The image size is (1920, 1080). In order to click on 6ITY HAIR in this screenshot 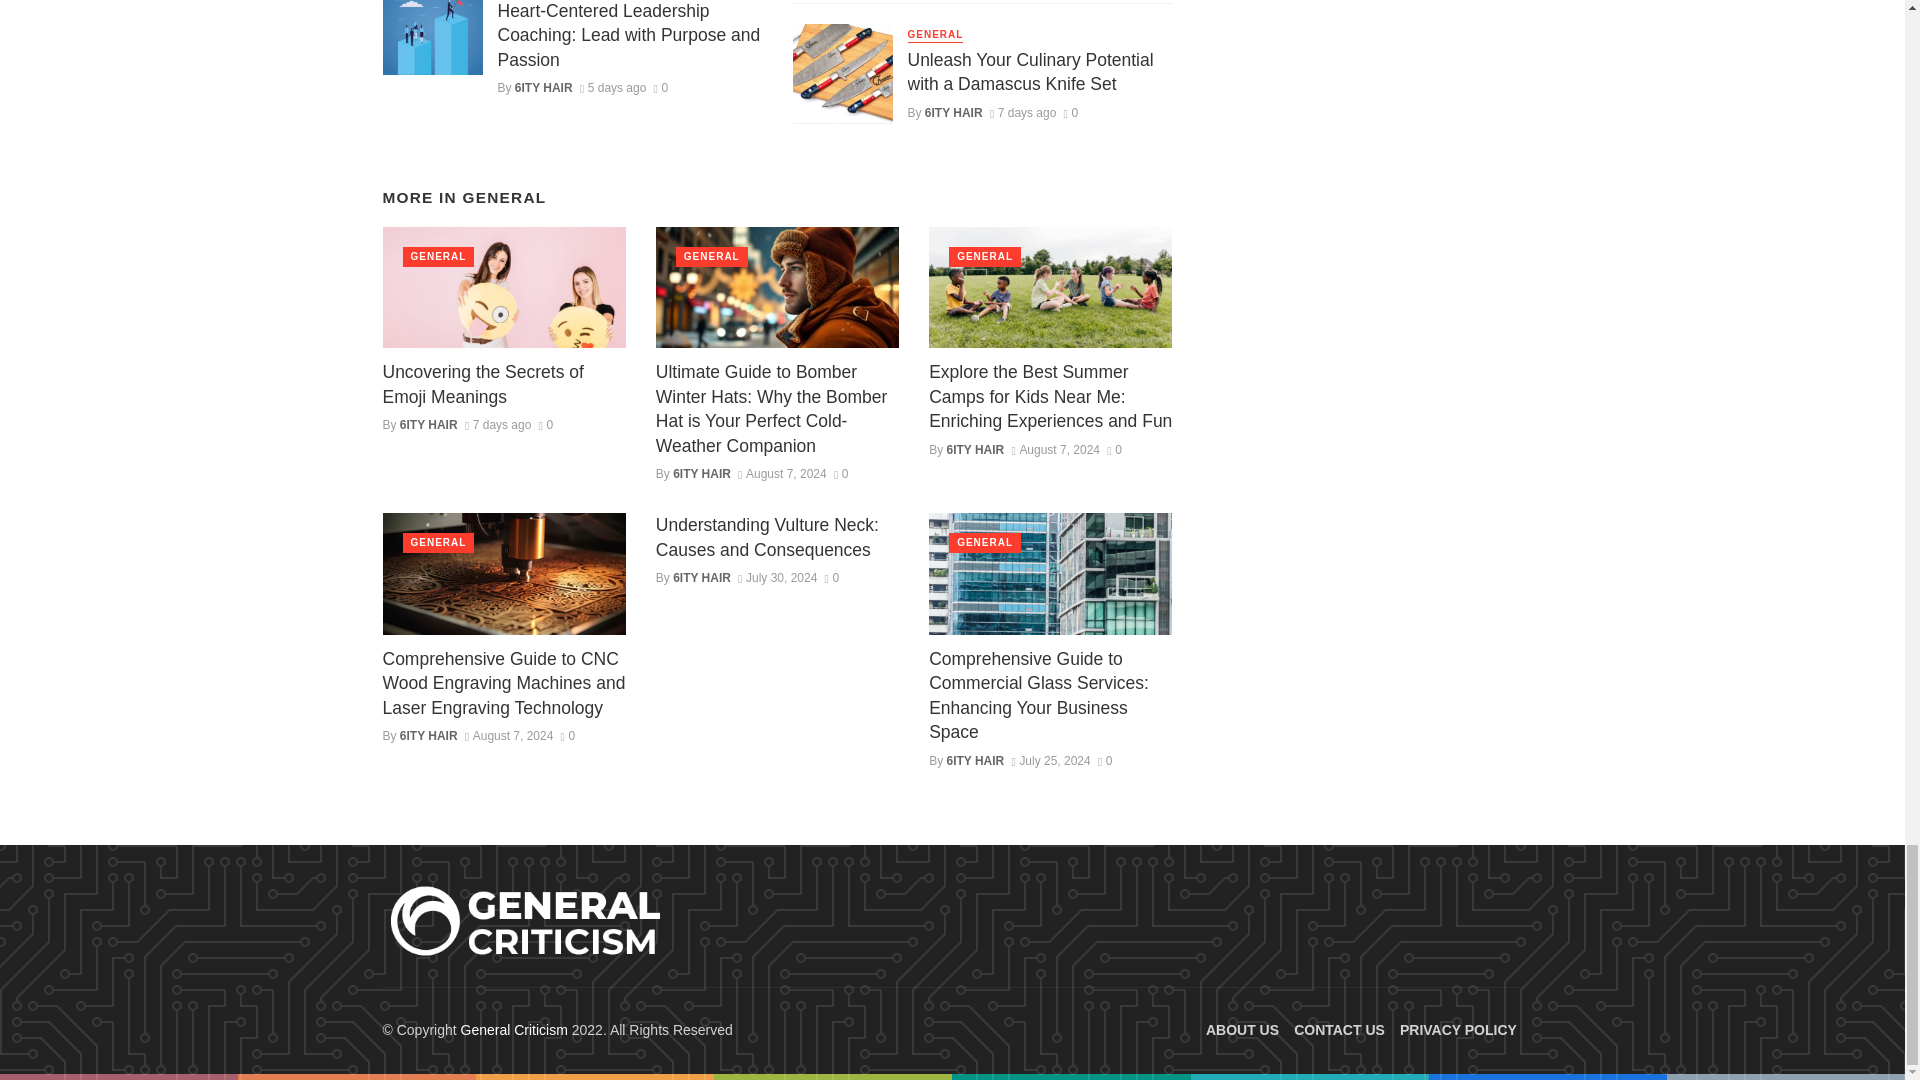, I will do `click(543, 88)`.